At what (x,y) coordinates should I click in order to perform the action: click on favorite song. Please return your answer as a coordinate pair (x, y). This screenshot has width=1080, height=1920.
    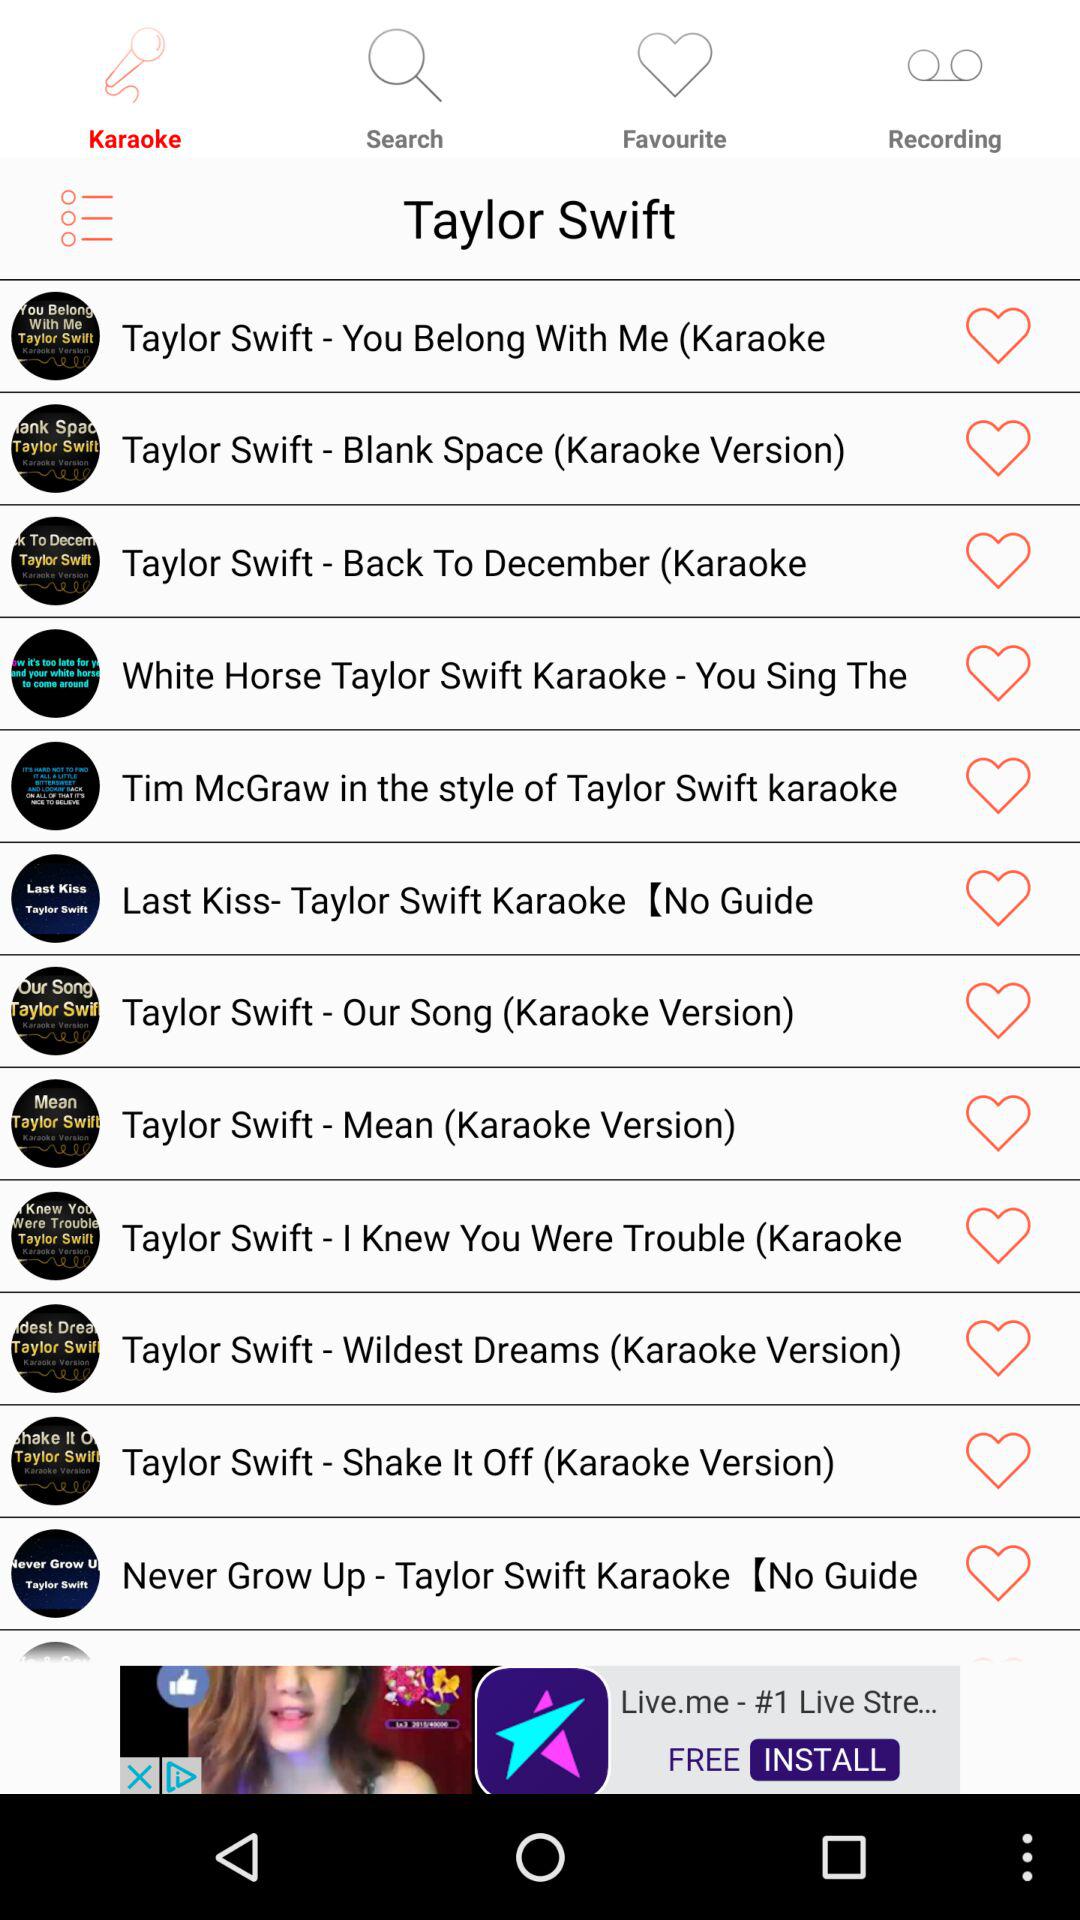
    Looking at the image, I should click on (998, 1236).